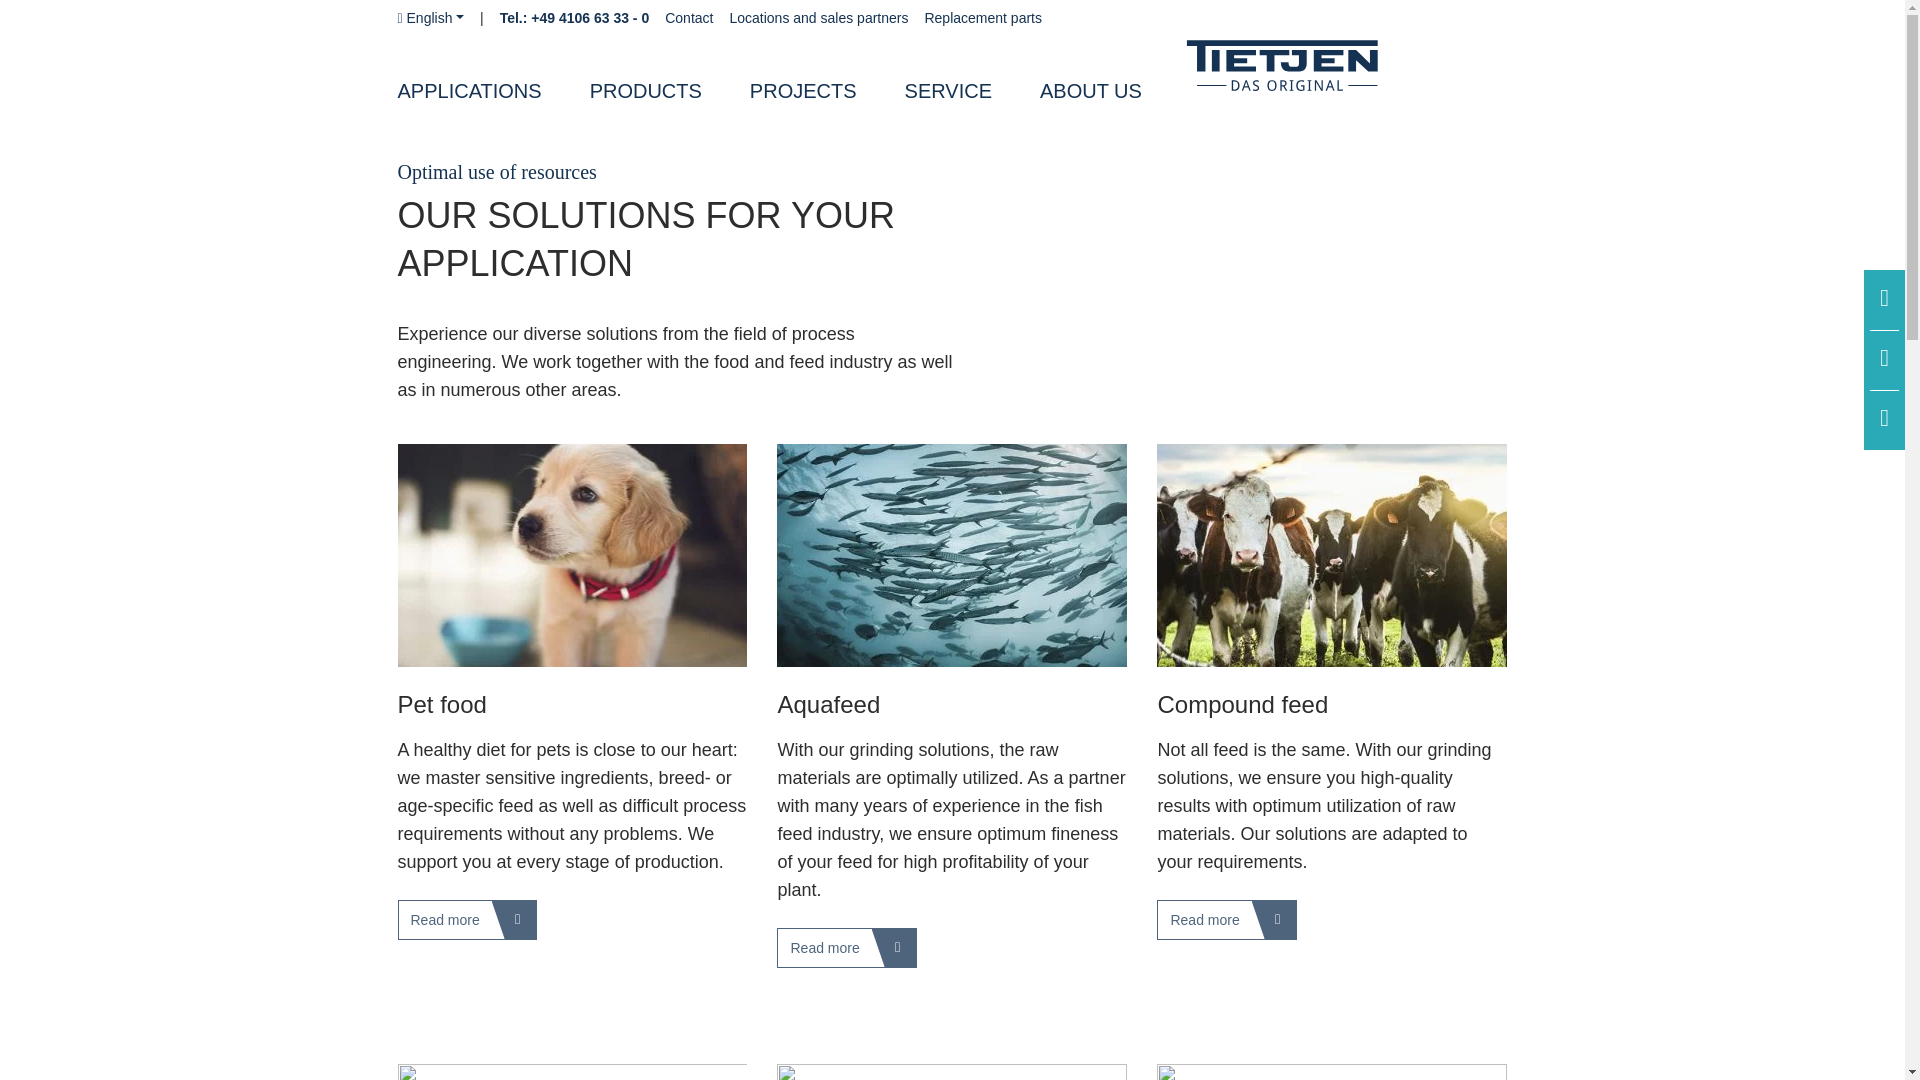  What do you see at coordinates (493, 92) in the screenshot?
I see `APPLICATIONS` at bounding box center [493, 92].